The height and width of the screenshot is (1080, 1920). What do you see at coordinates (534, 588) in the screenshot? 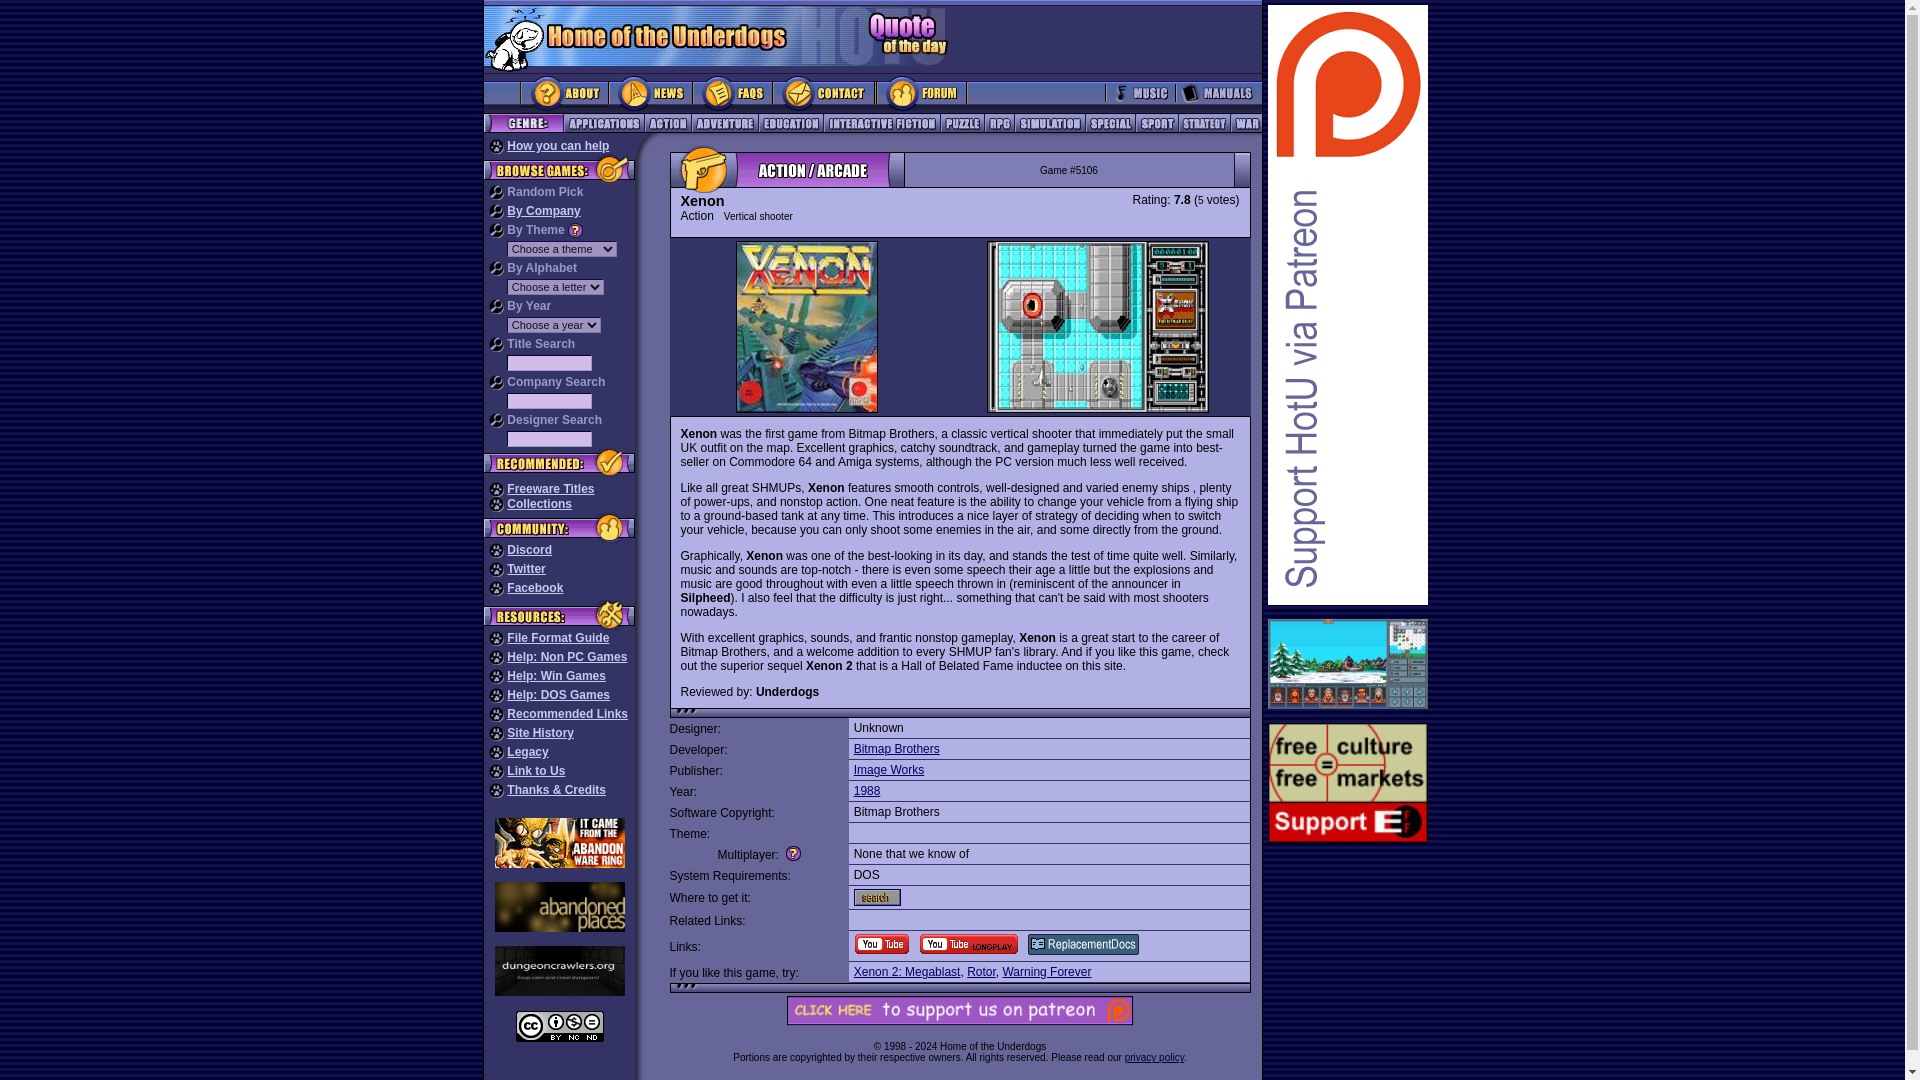
I see `Facebook` at bounding box center [534, 588].